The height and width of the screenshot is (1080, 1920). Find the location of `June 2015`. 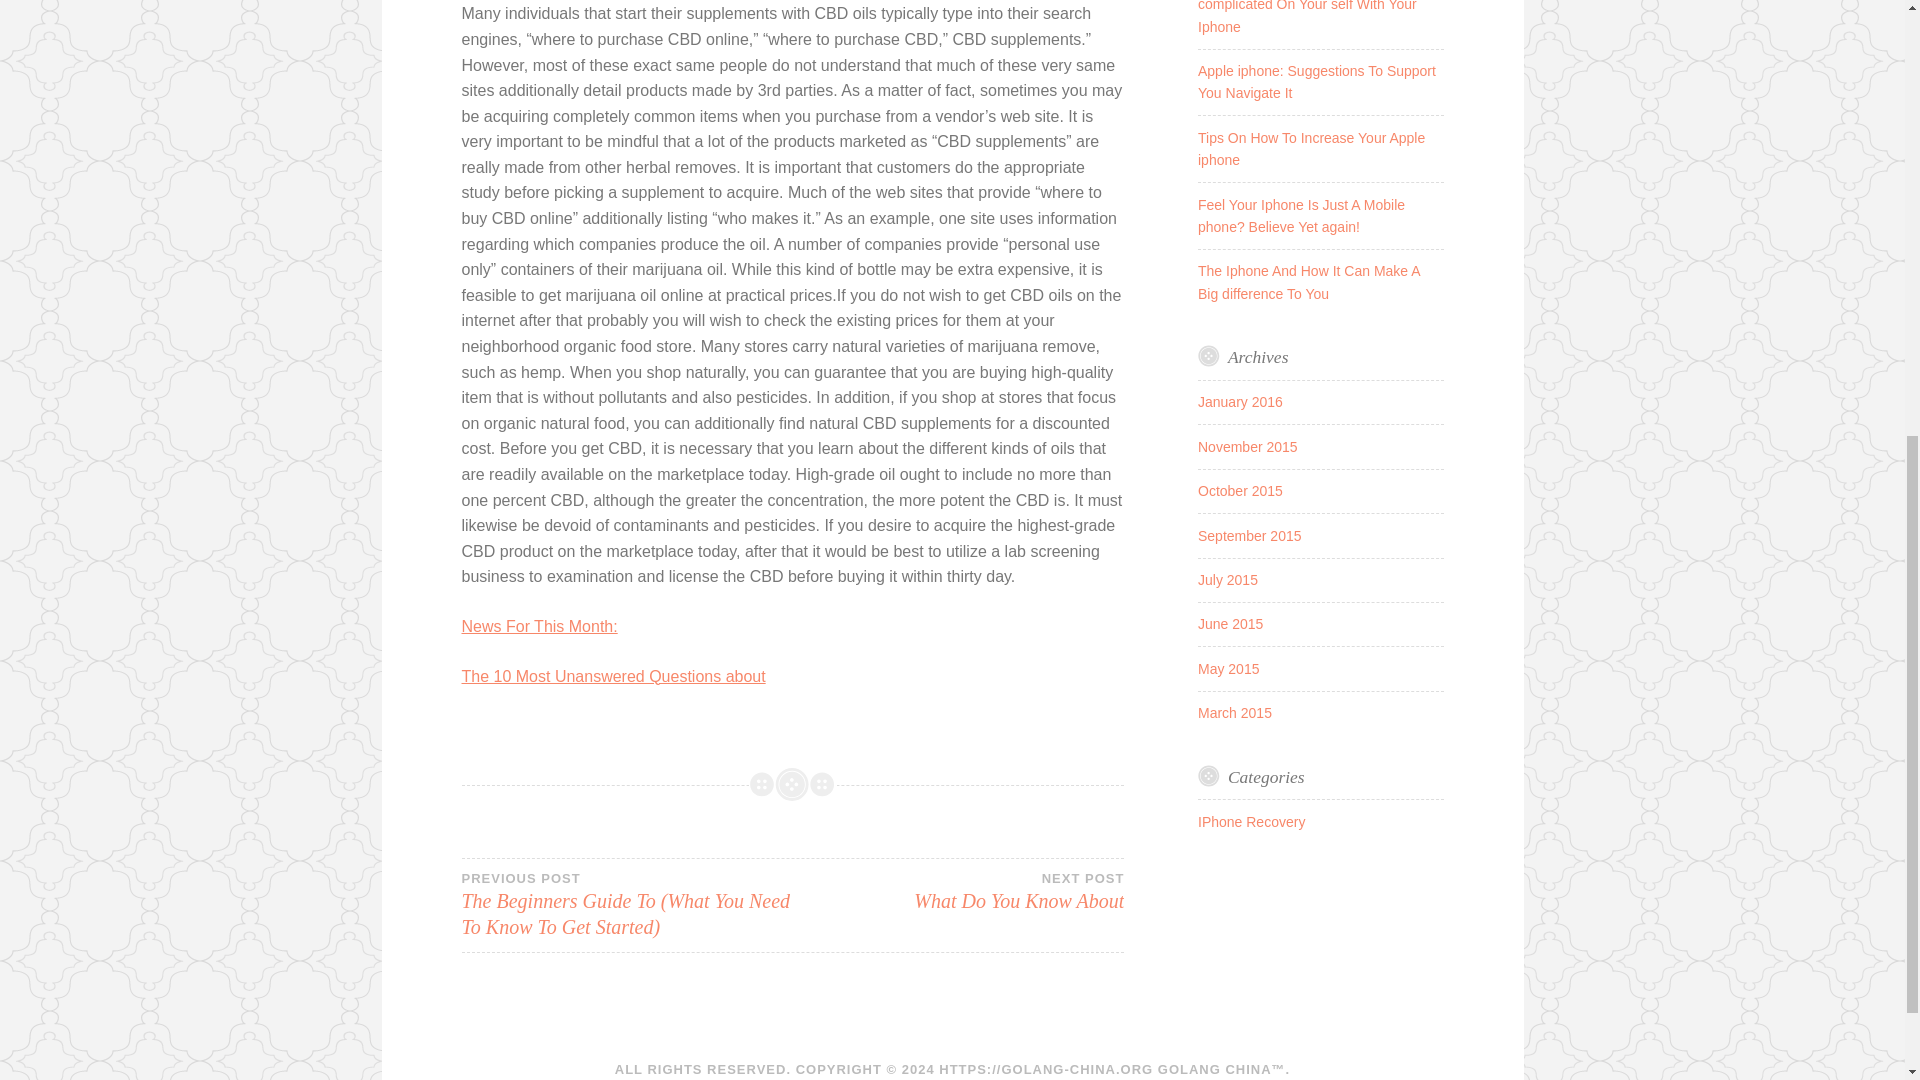

June 2015 is located at coordinates (1230, 623).